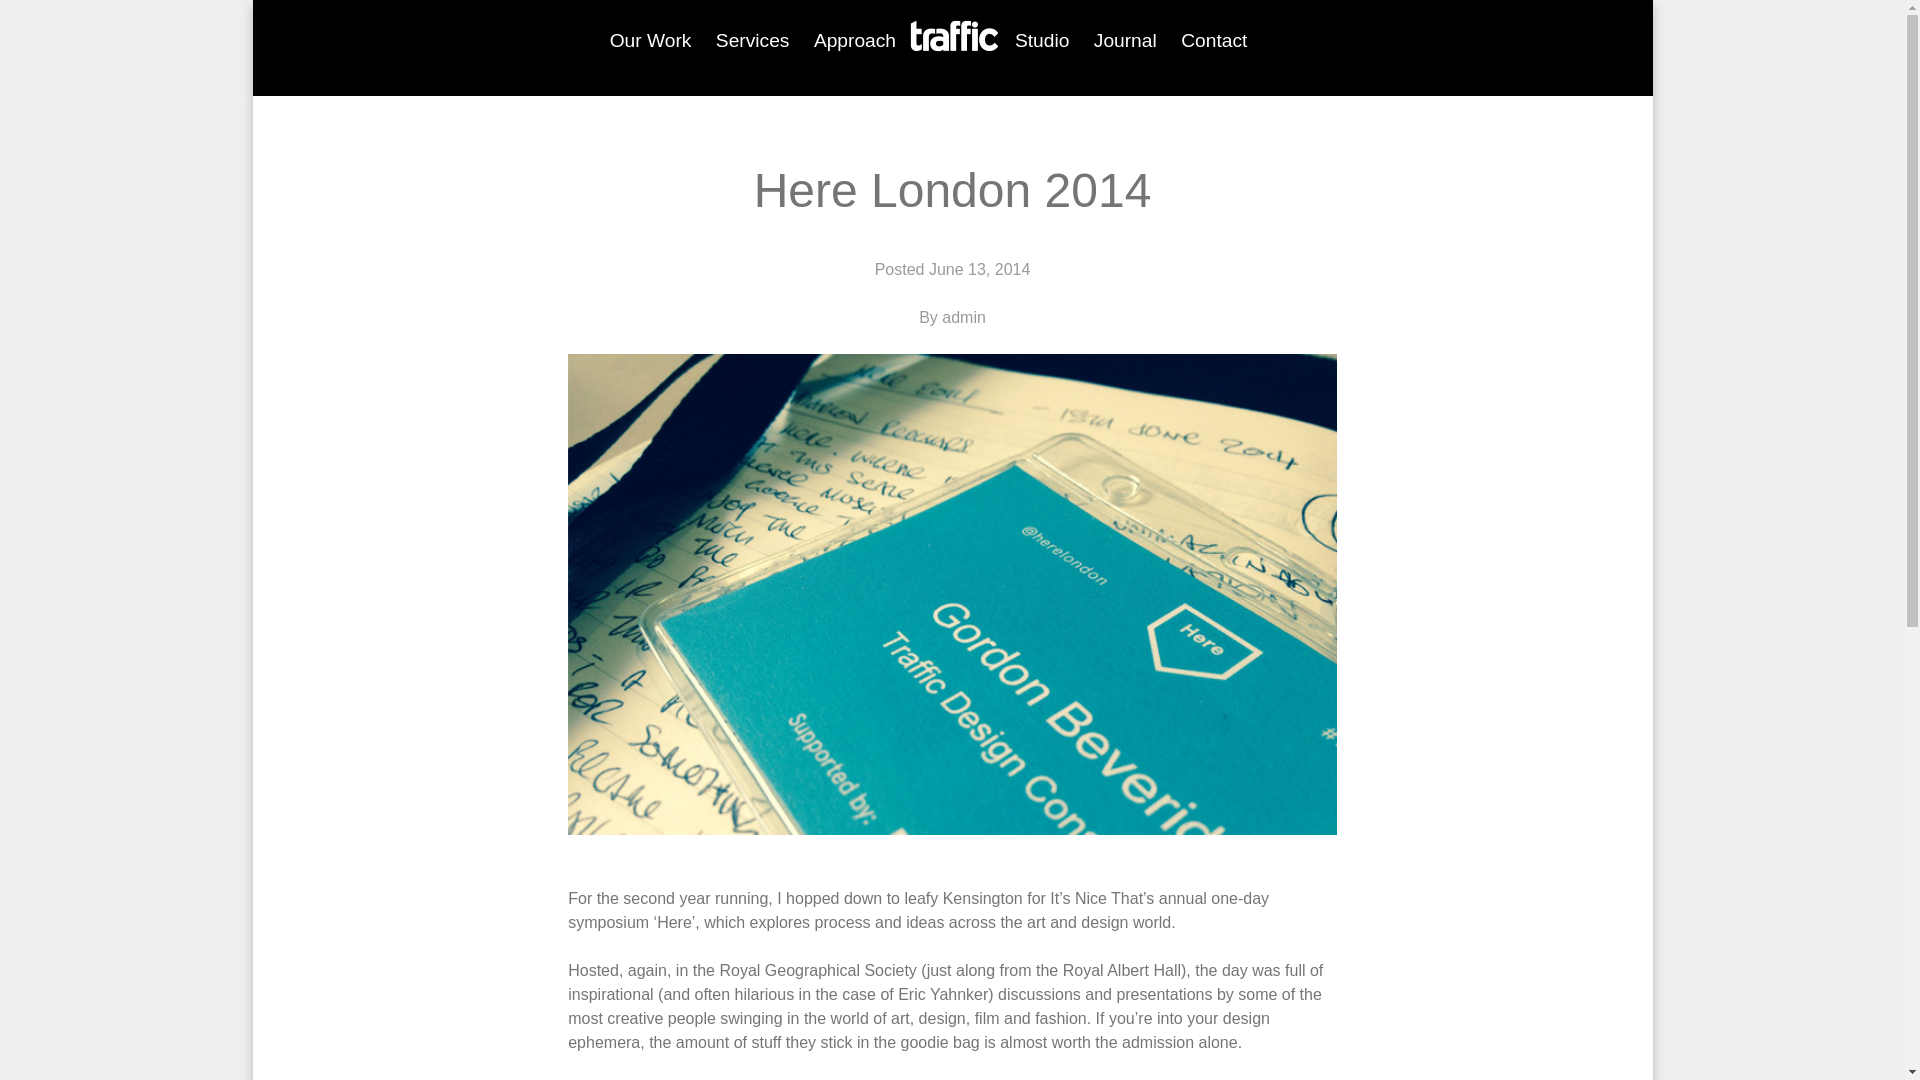  Describe the element at coordinates (1214, 40) in the screenshot. I see `Contact` at that location.